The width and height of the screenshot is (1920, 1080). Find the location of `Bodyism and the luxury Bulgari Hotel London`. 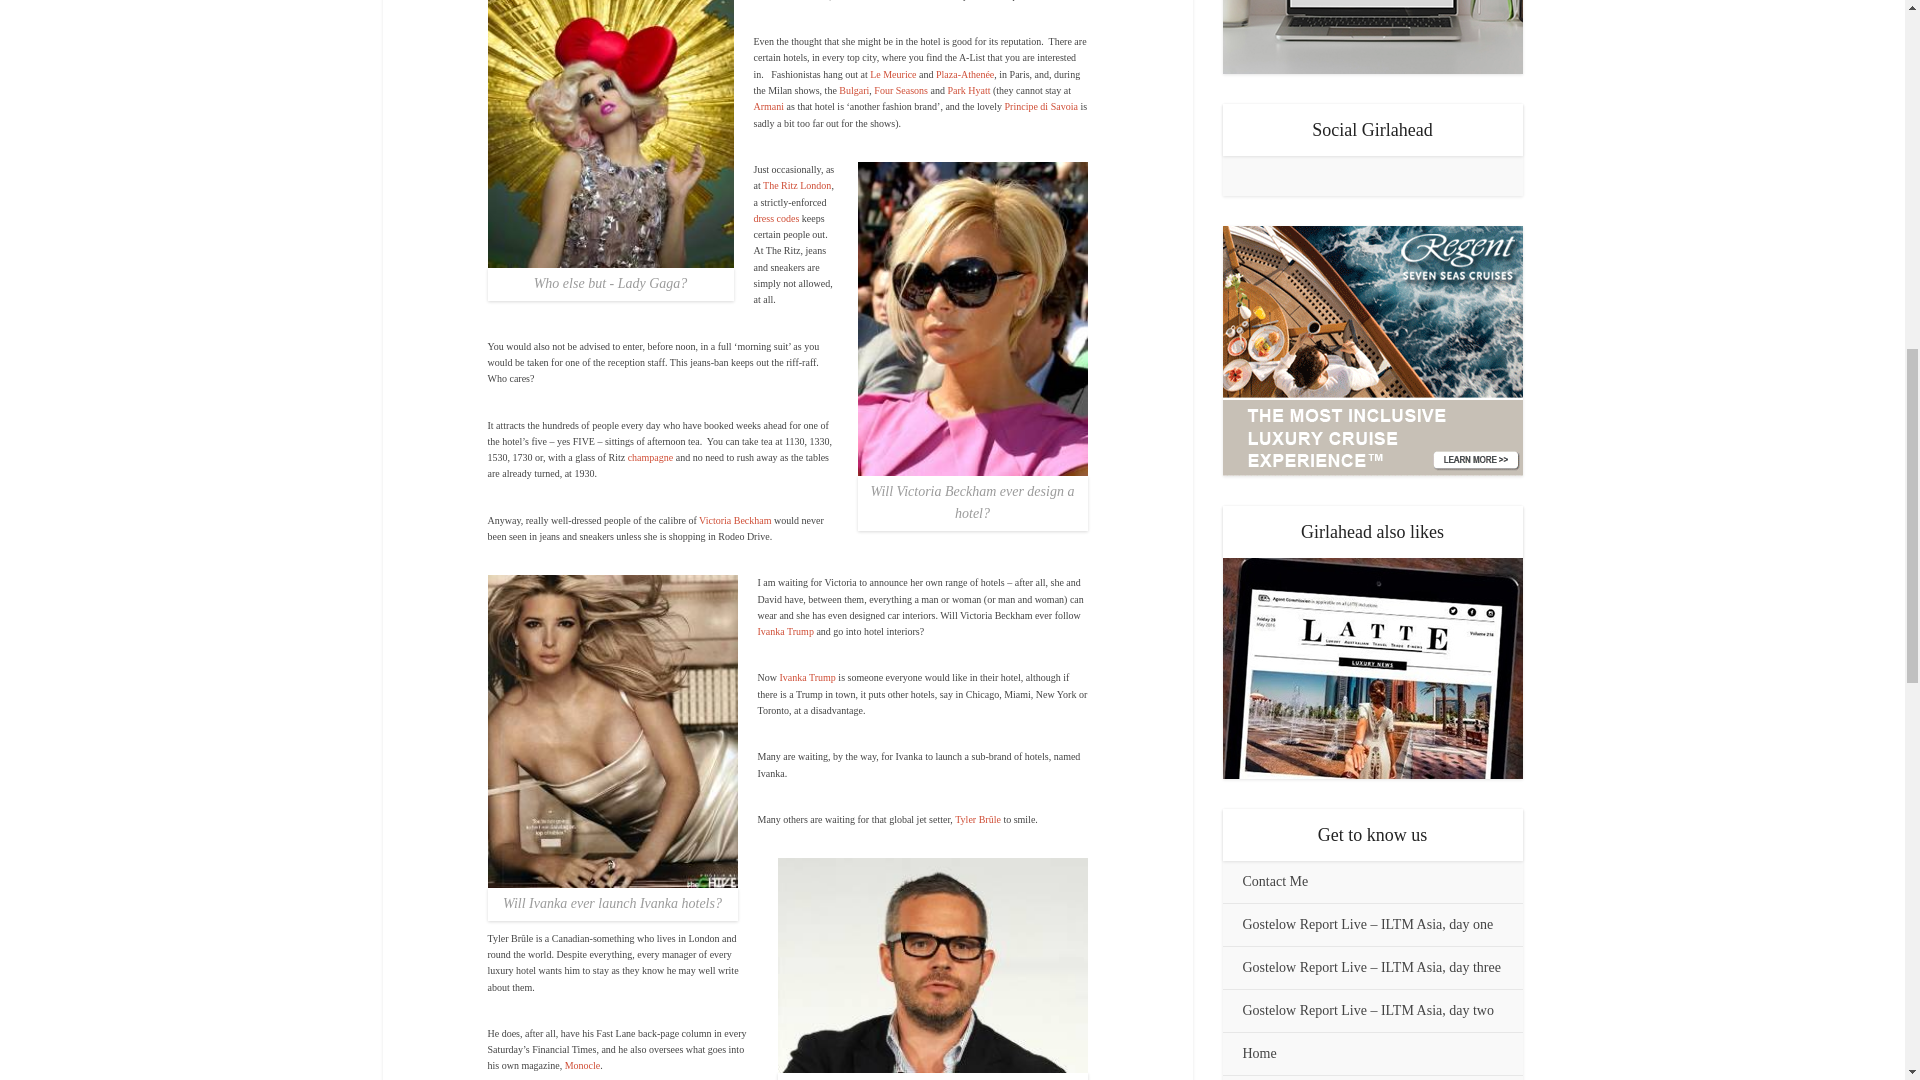

Bodyism and the luxury Bulgari Hotel London is located at coordinates (854, 90).